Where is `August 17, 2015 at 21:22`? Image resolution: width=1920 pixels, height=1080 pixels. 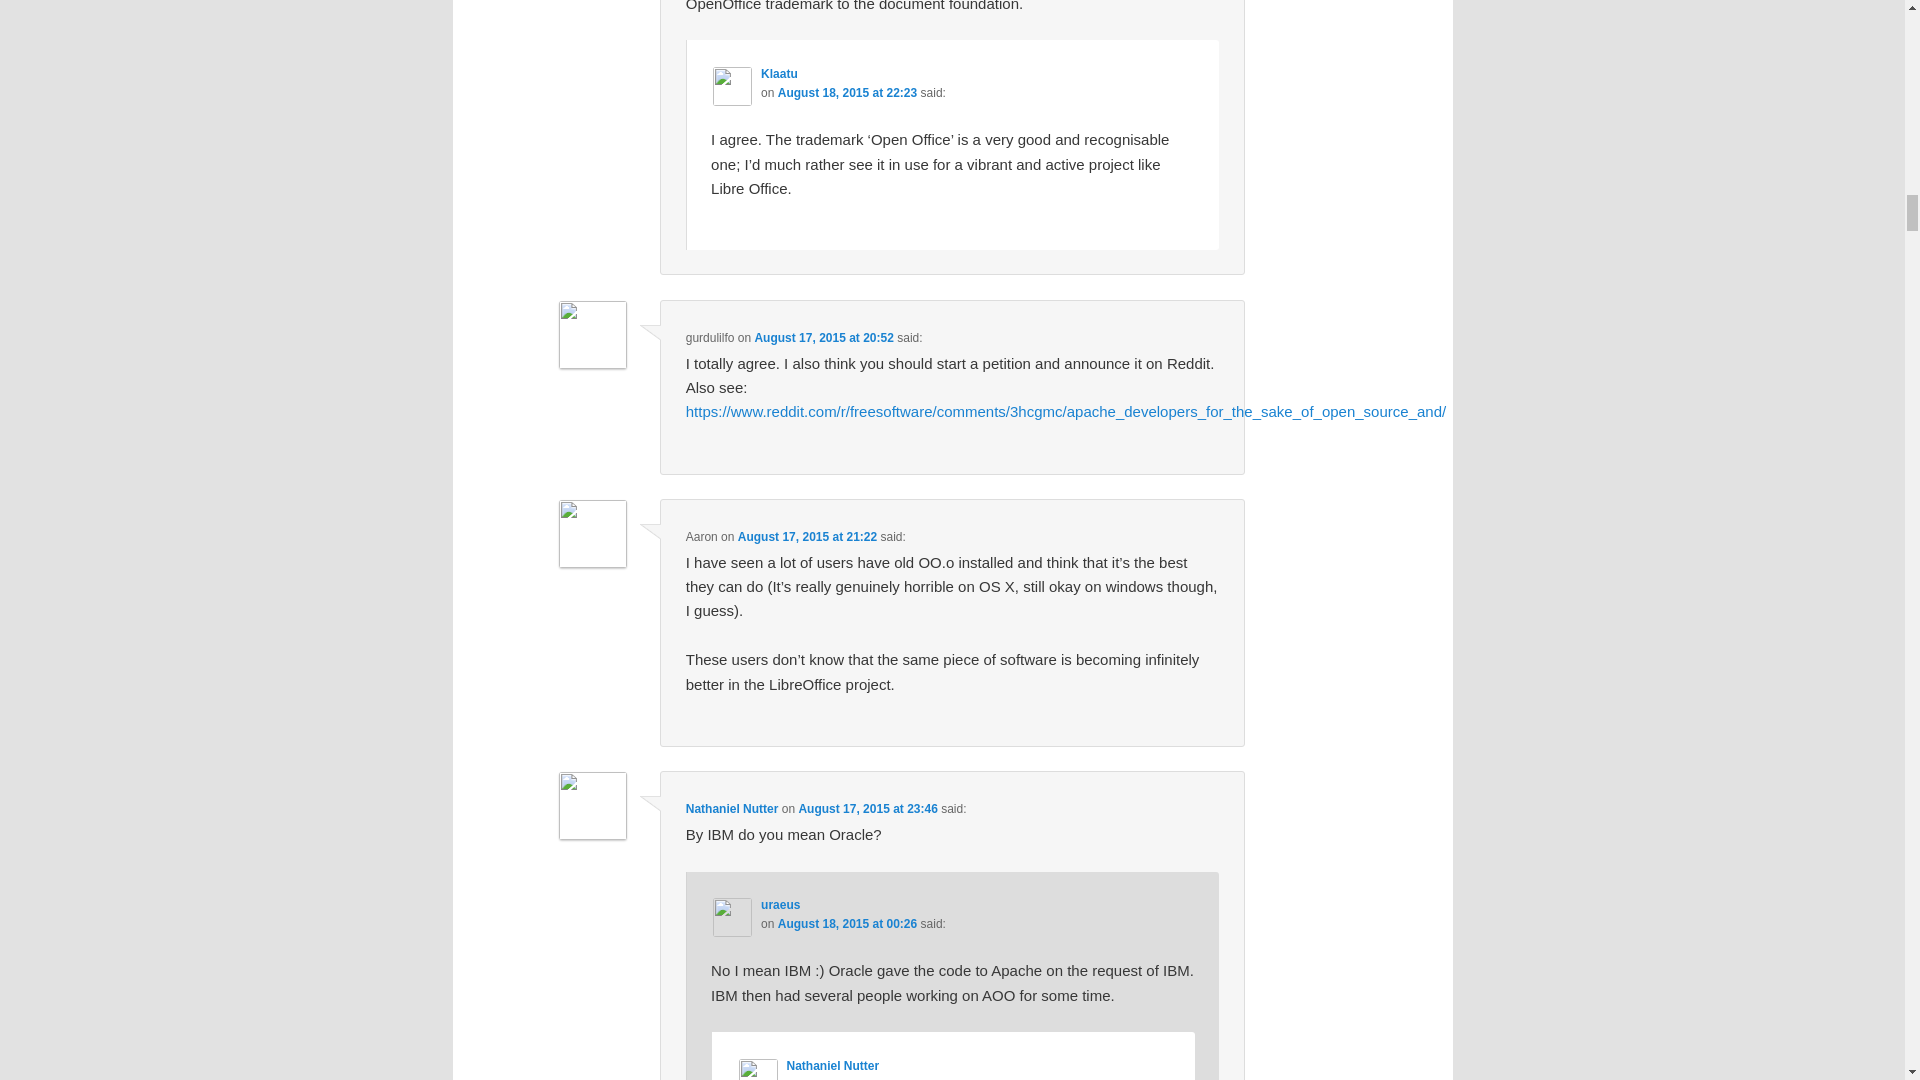 August 17, 2015 at 21:22 is located at coordinates (807, 537).